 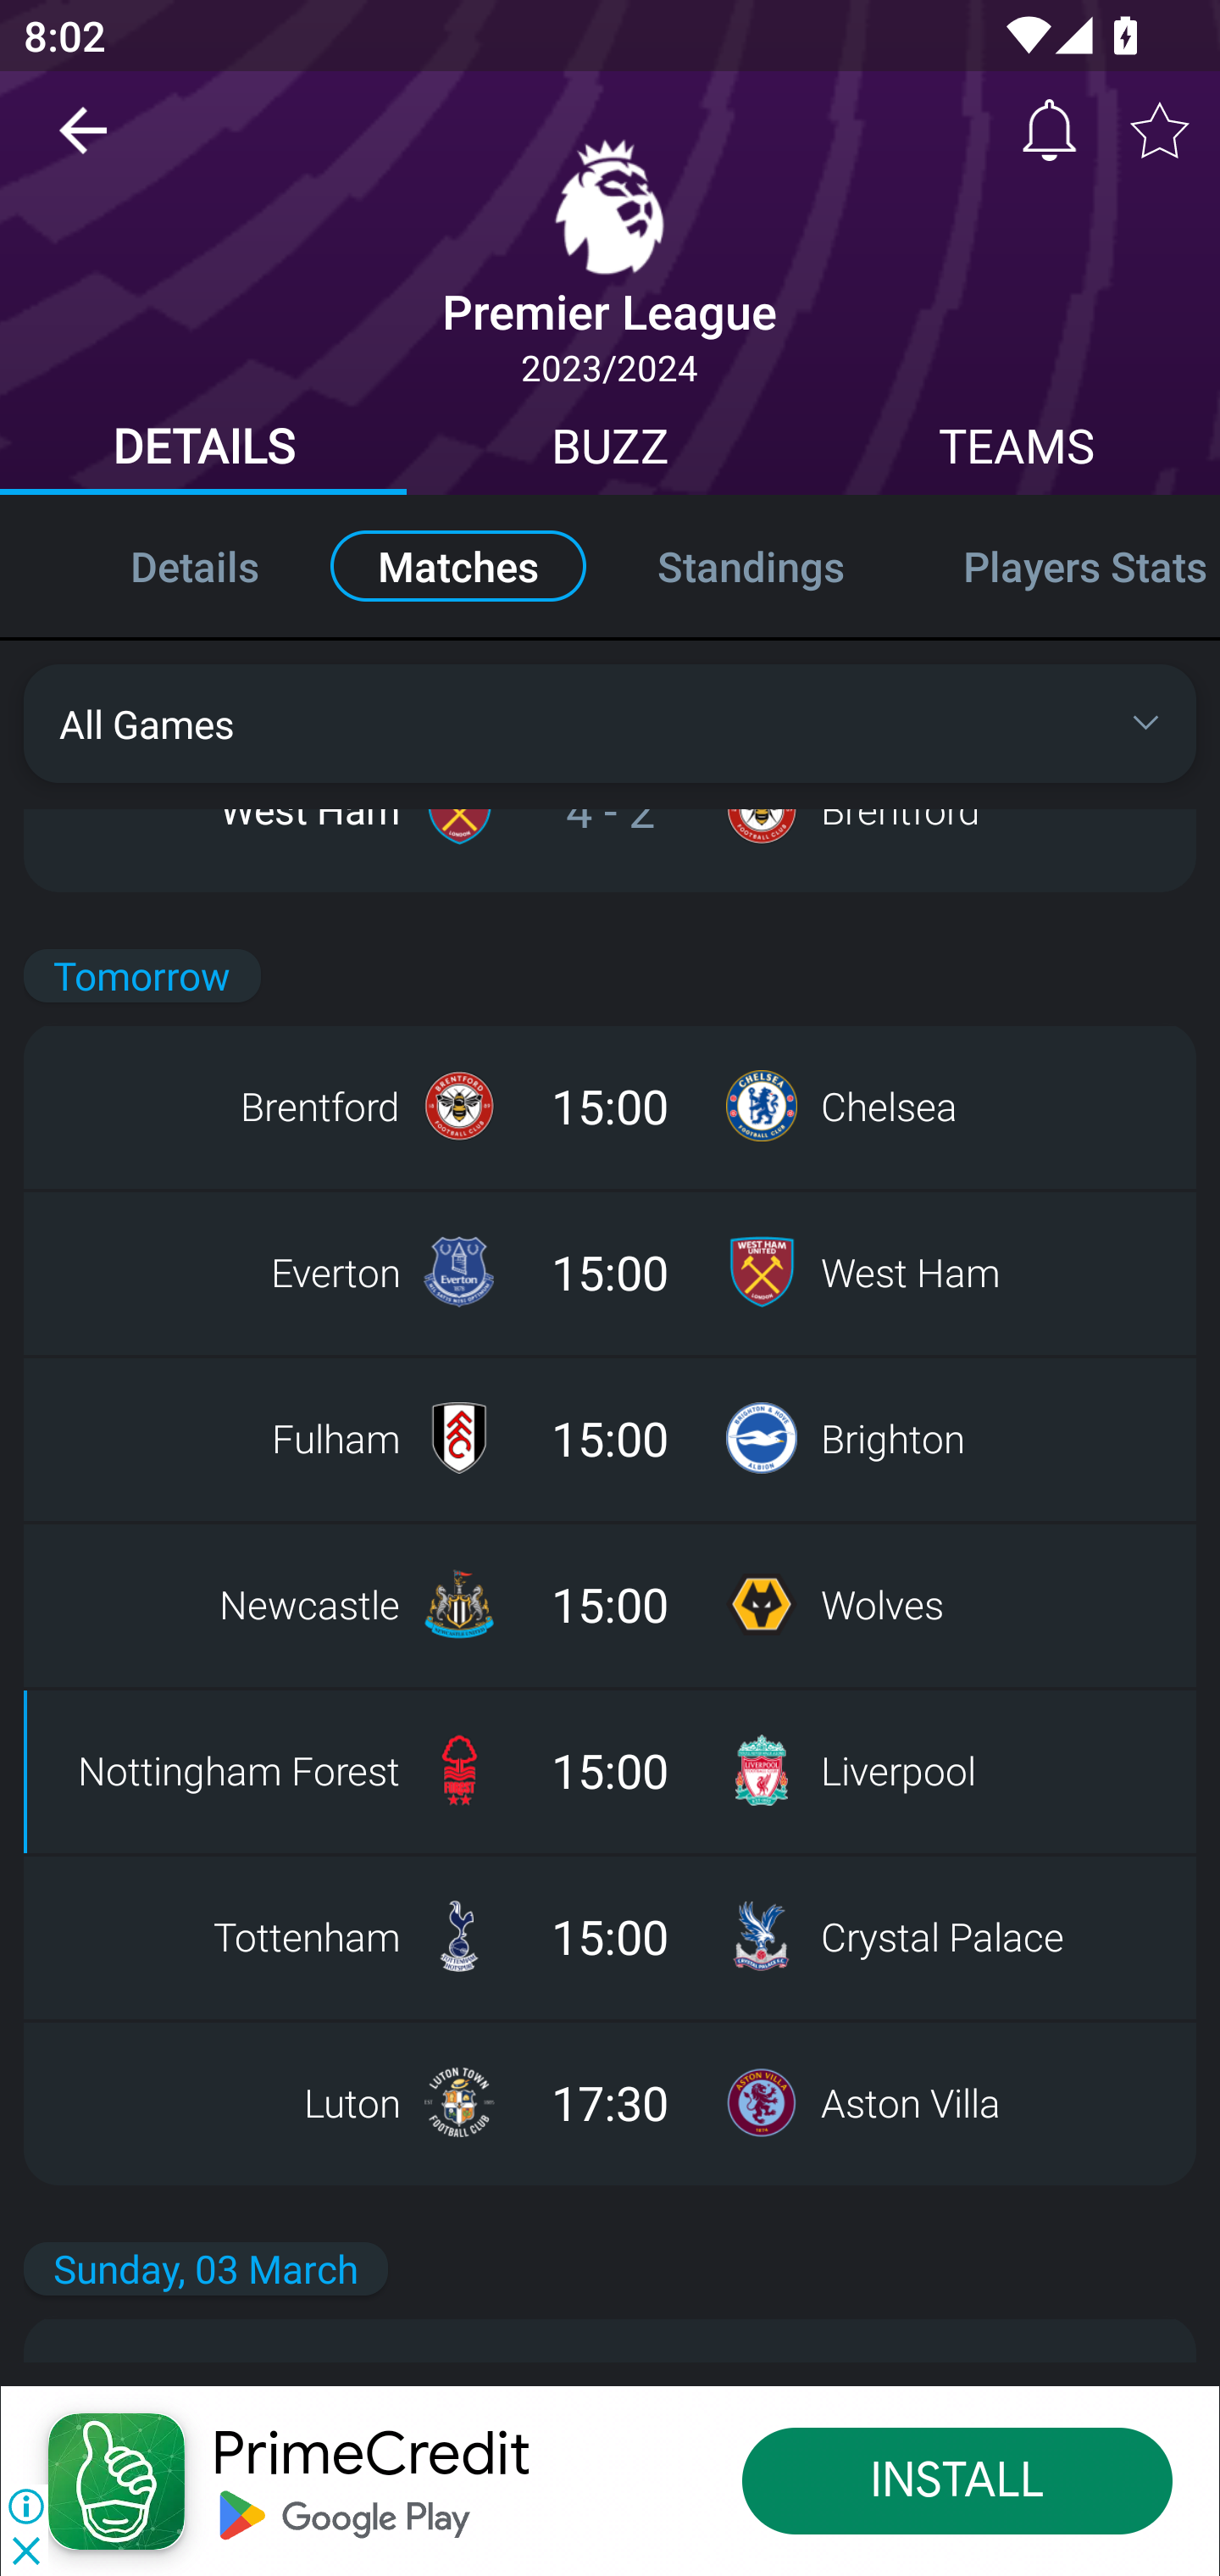 I want to click on Fulham 15:00 Brighton, so click(x=610, y=1437).